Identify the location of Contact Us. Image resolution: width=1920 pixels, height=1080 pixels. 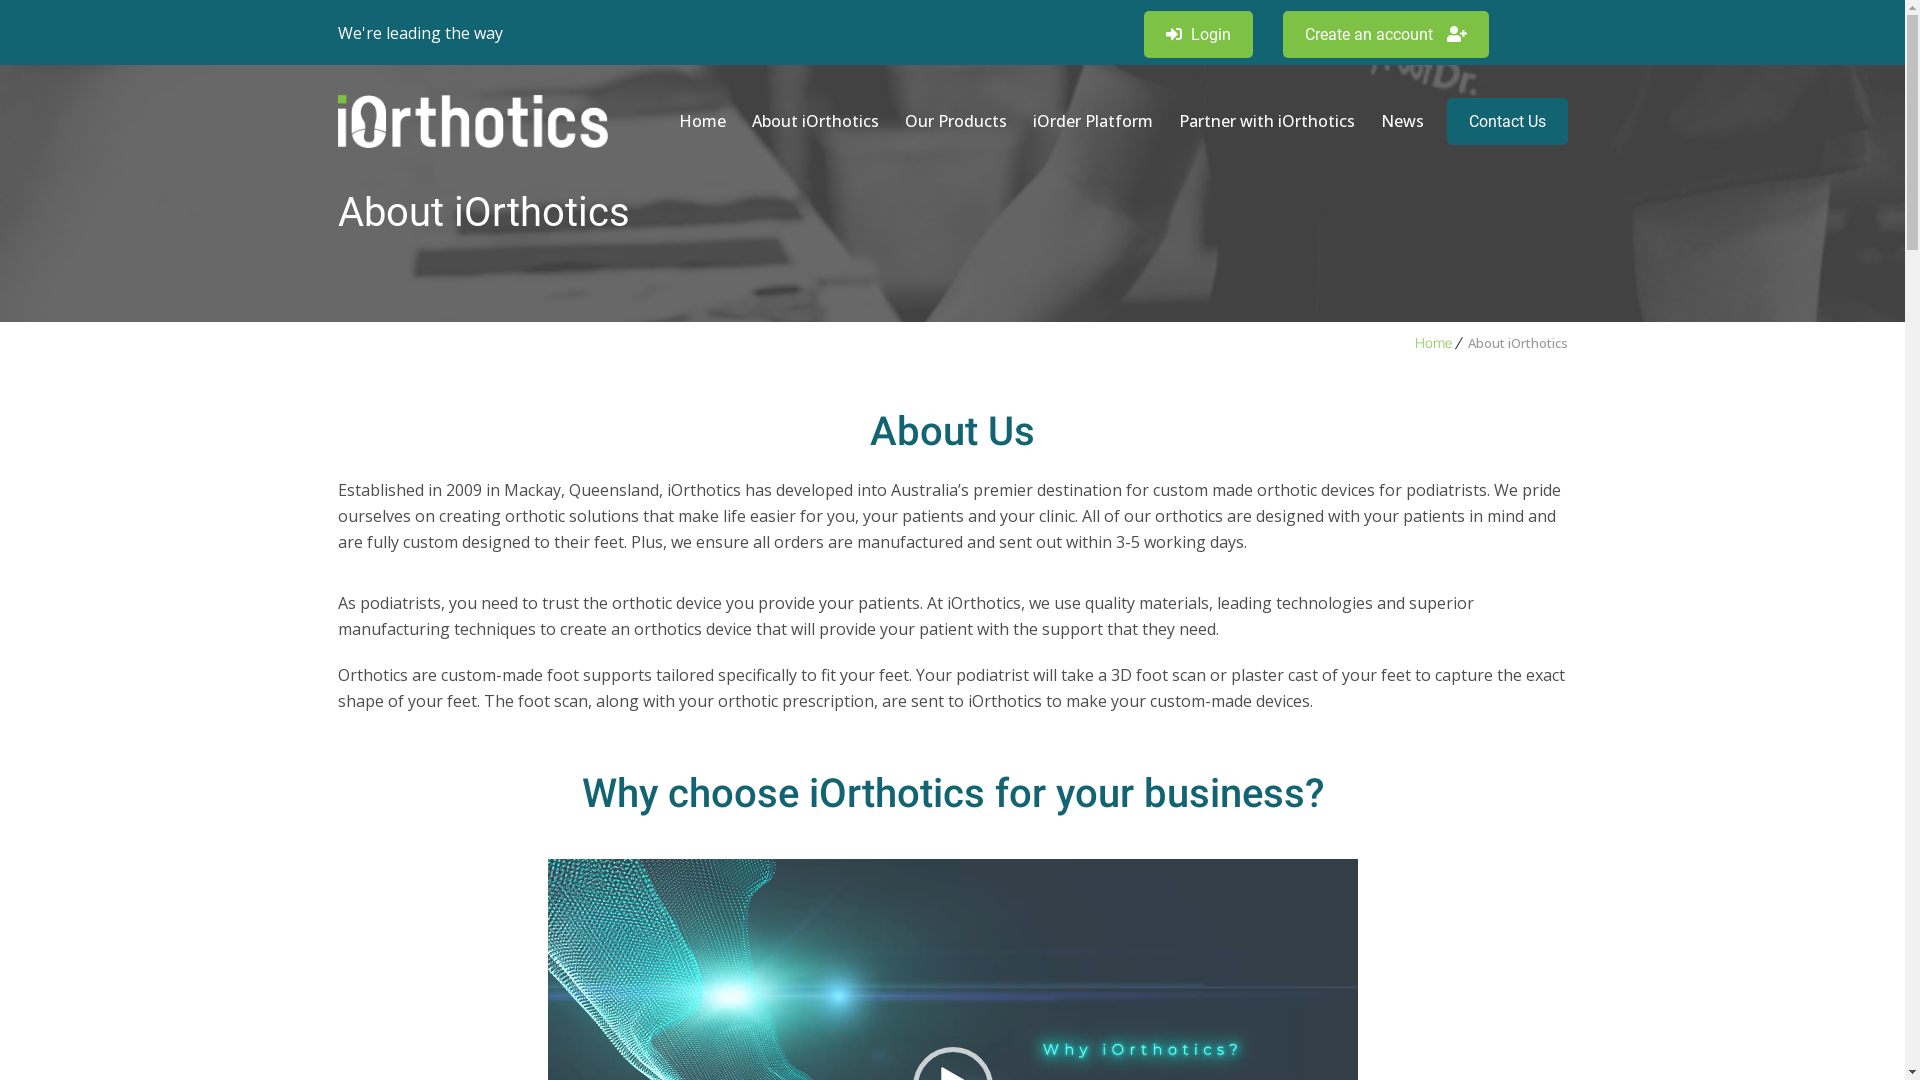
(1506, 122).